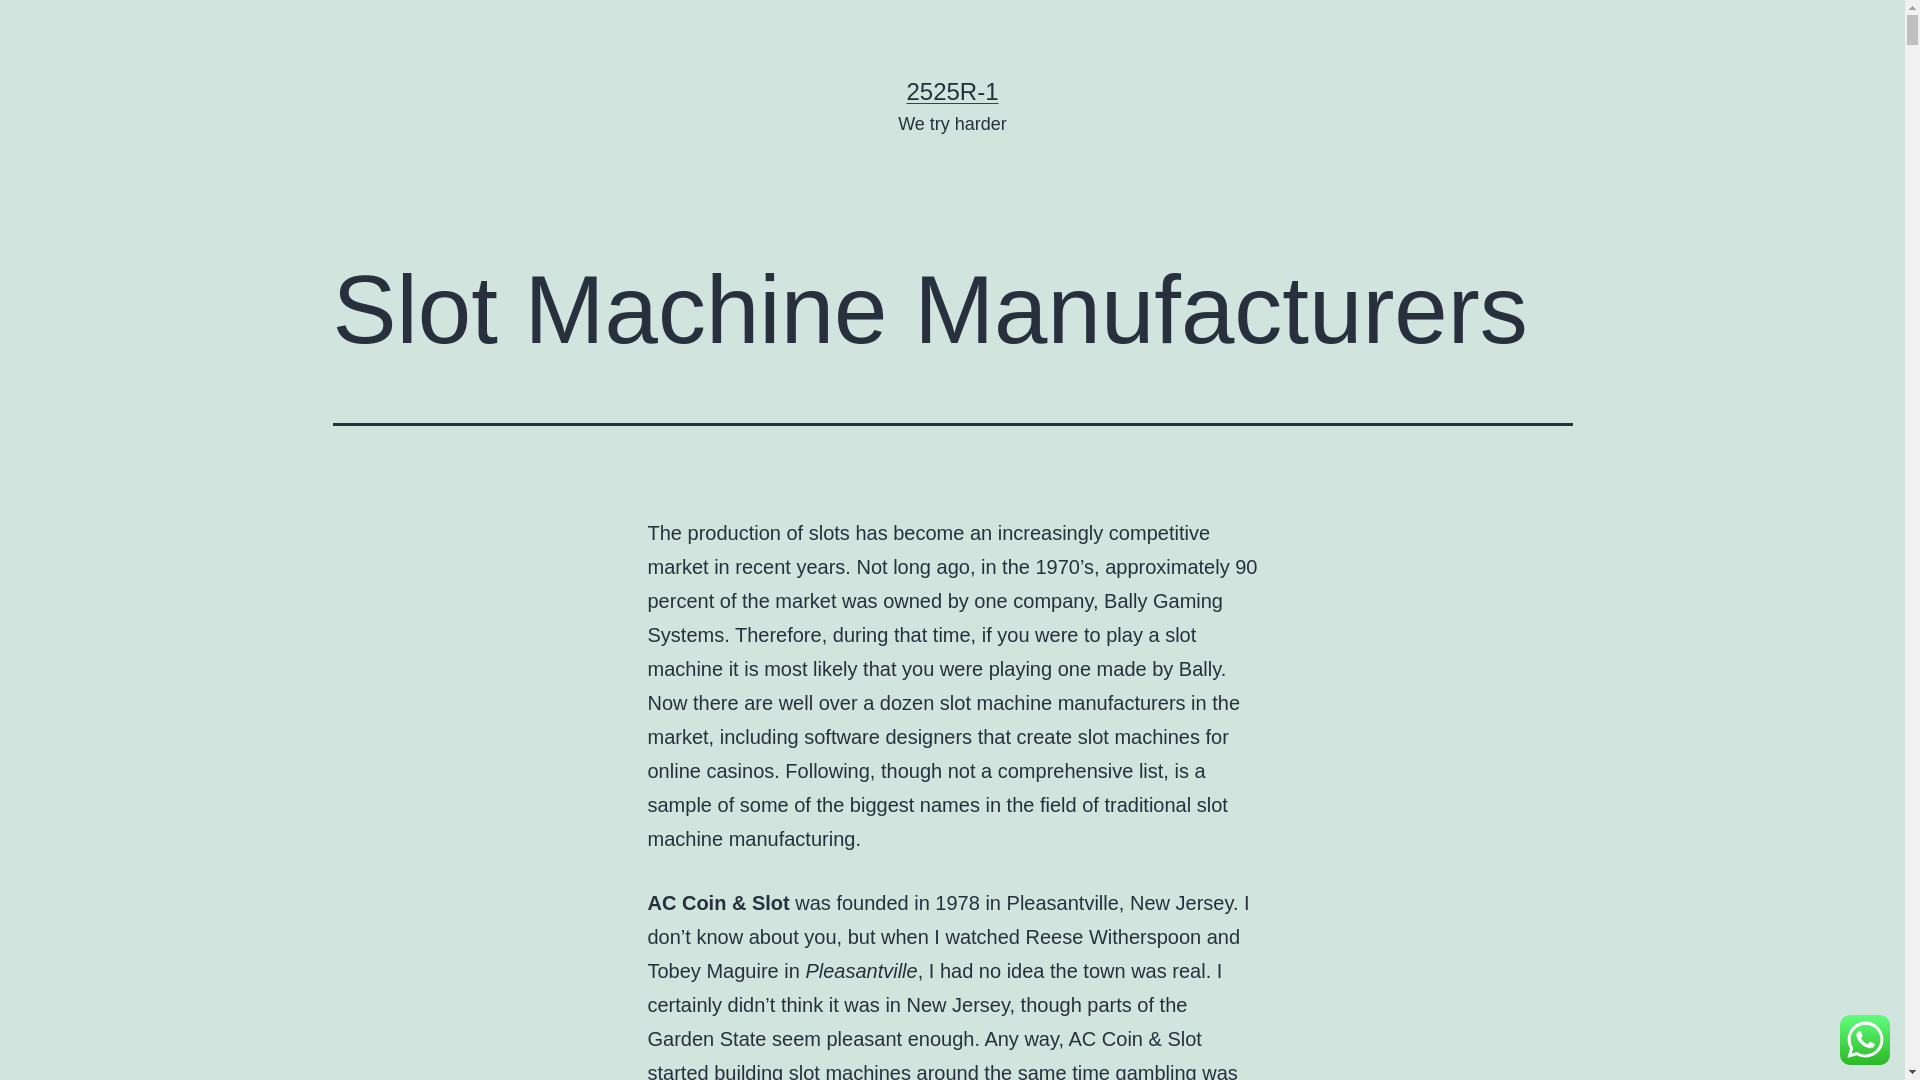  I want to click on 2525R-1, so click(952, 91).